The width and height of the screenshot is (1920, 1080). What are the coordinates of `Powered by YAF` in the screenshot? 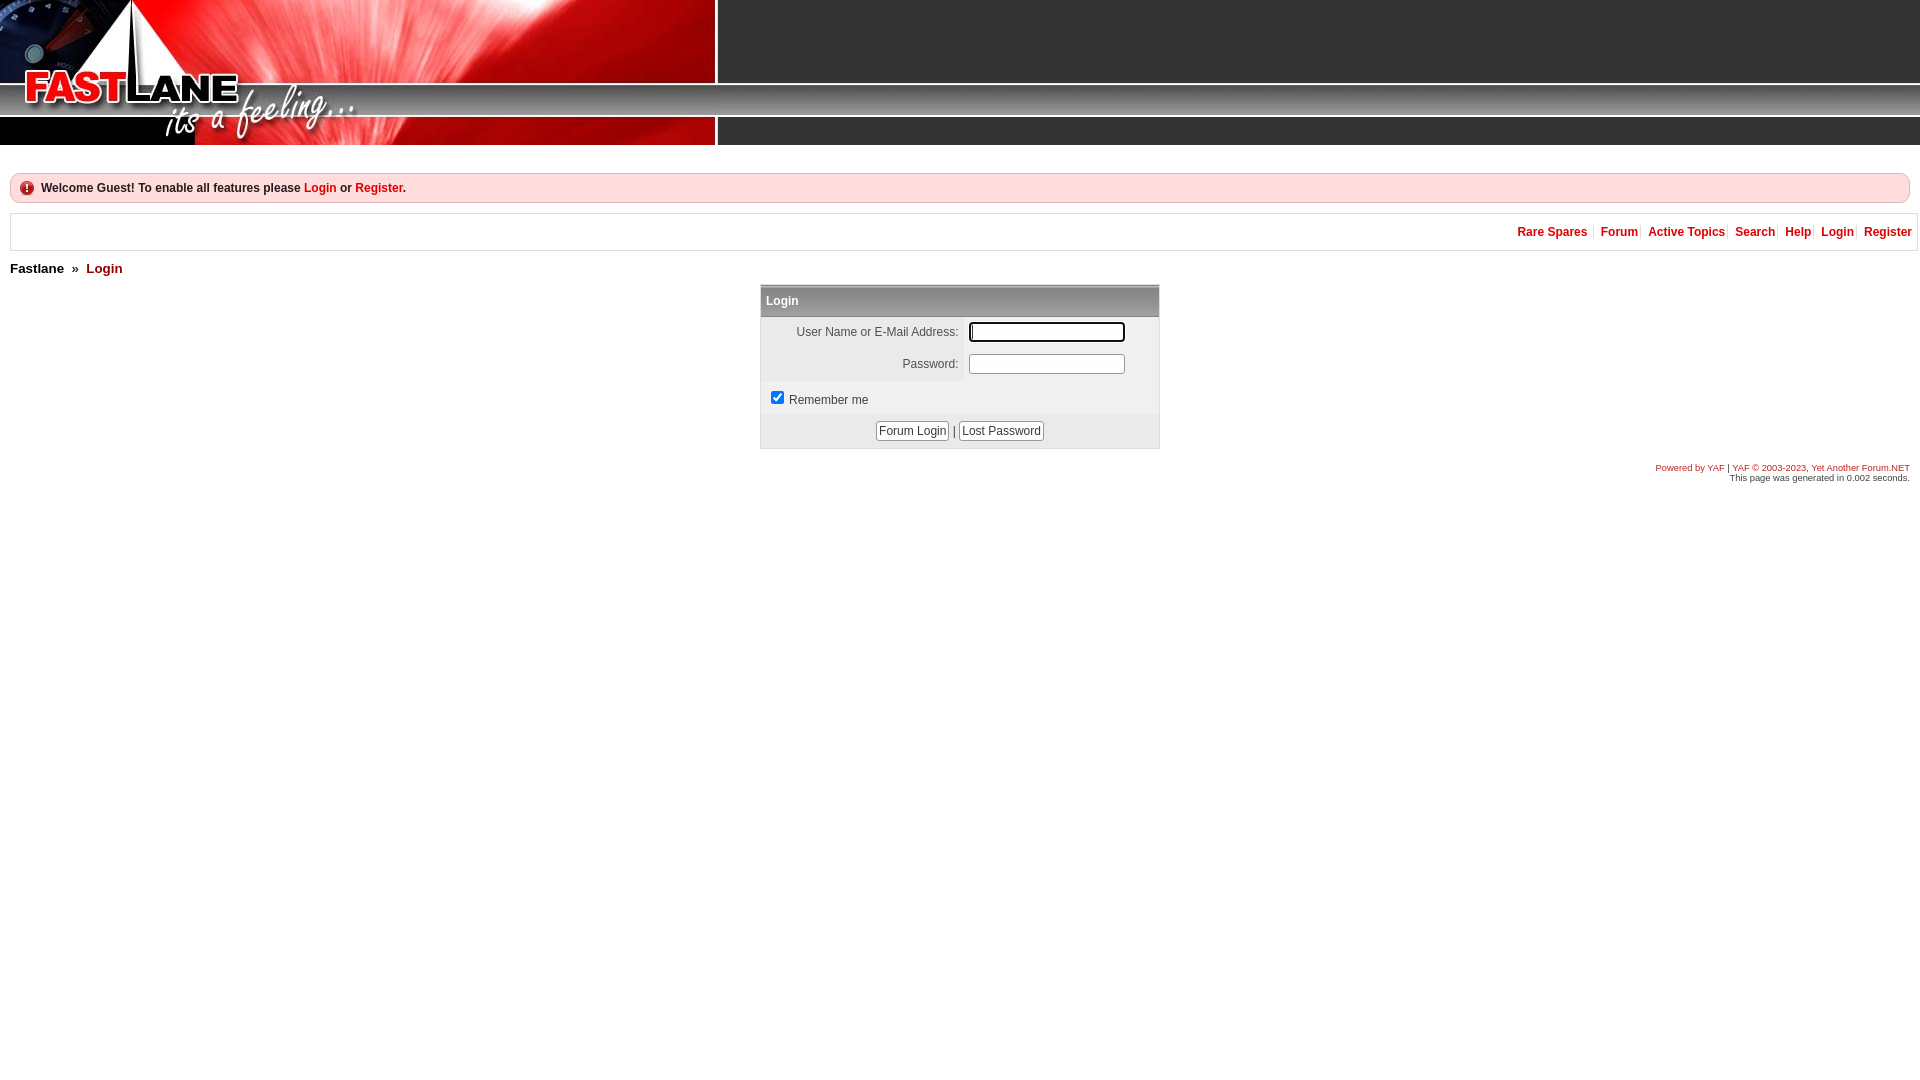 It's located at (1690, 468).